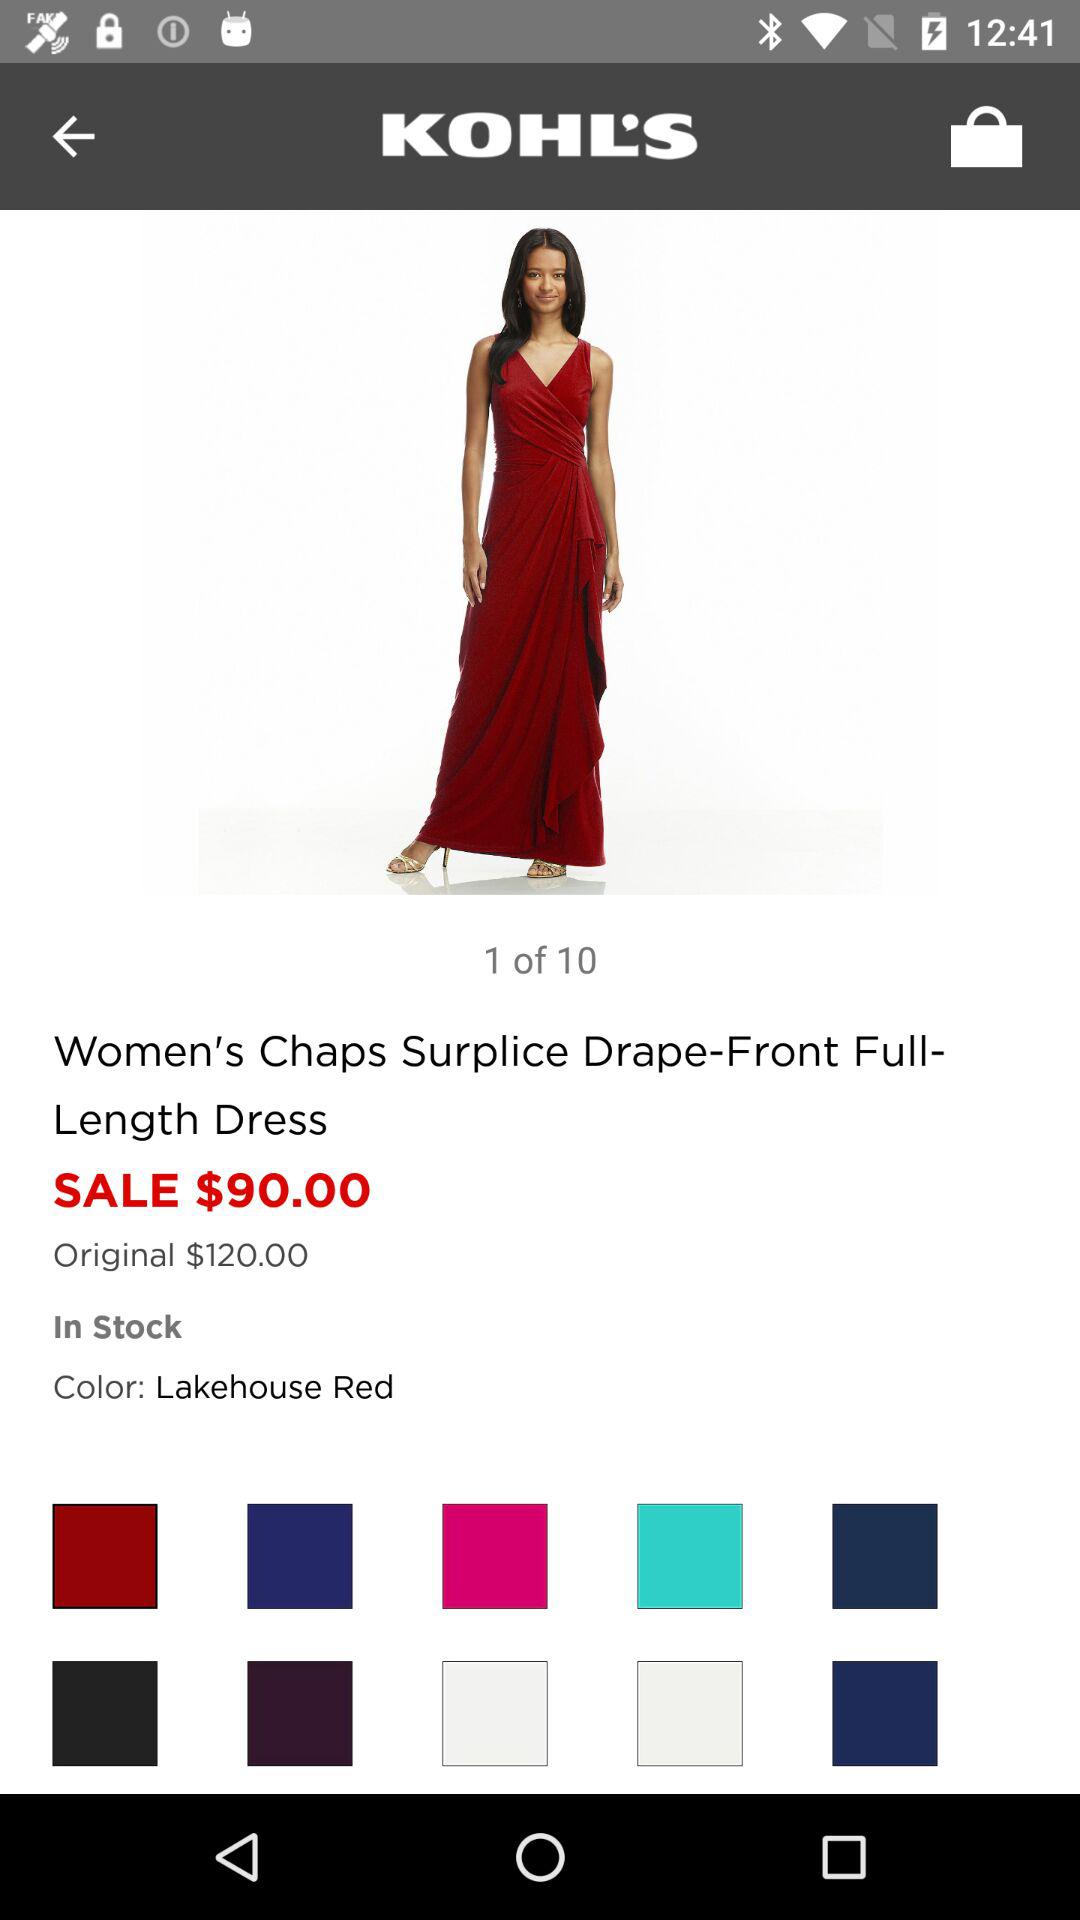 The image size is (1080, 1920). What do you see at coordinates (494, 1556) in the screenshot?
I see `select red color` at bounding box center [494, 1556].